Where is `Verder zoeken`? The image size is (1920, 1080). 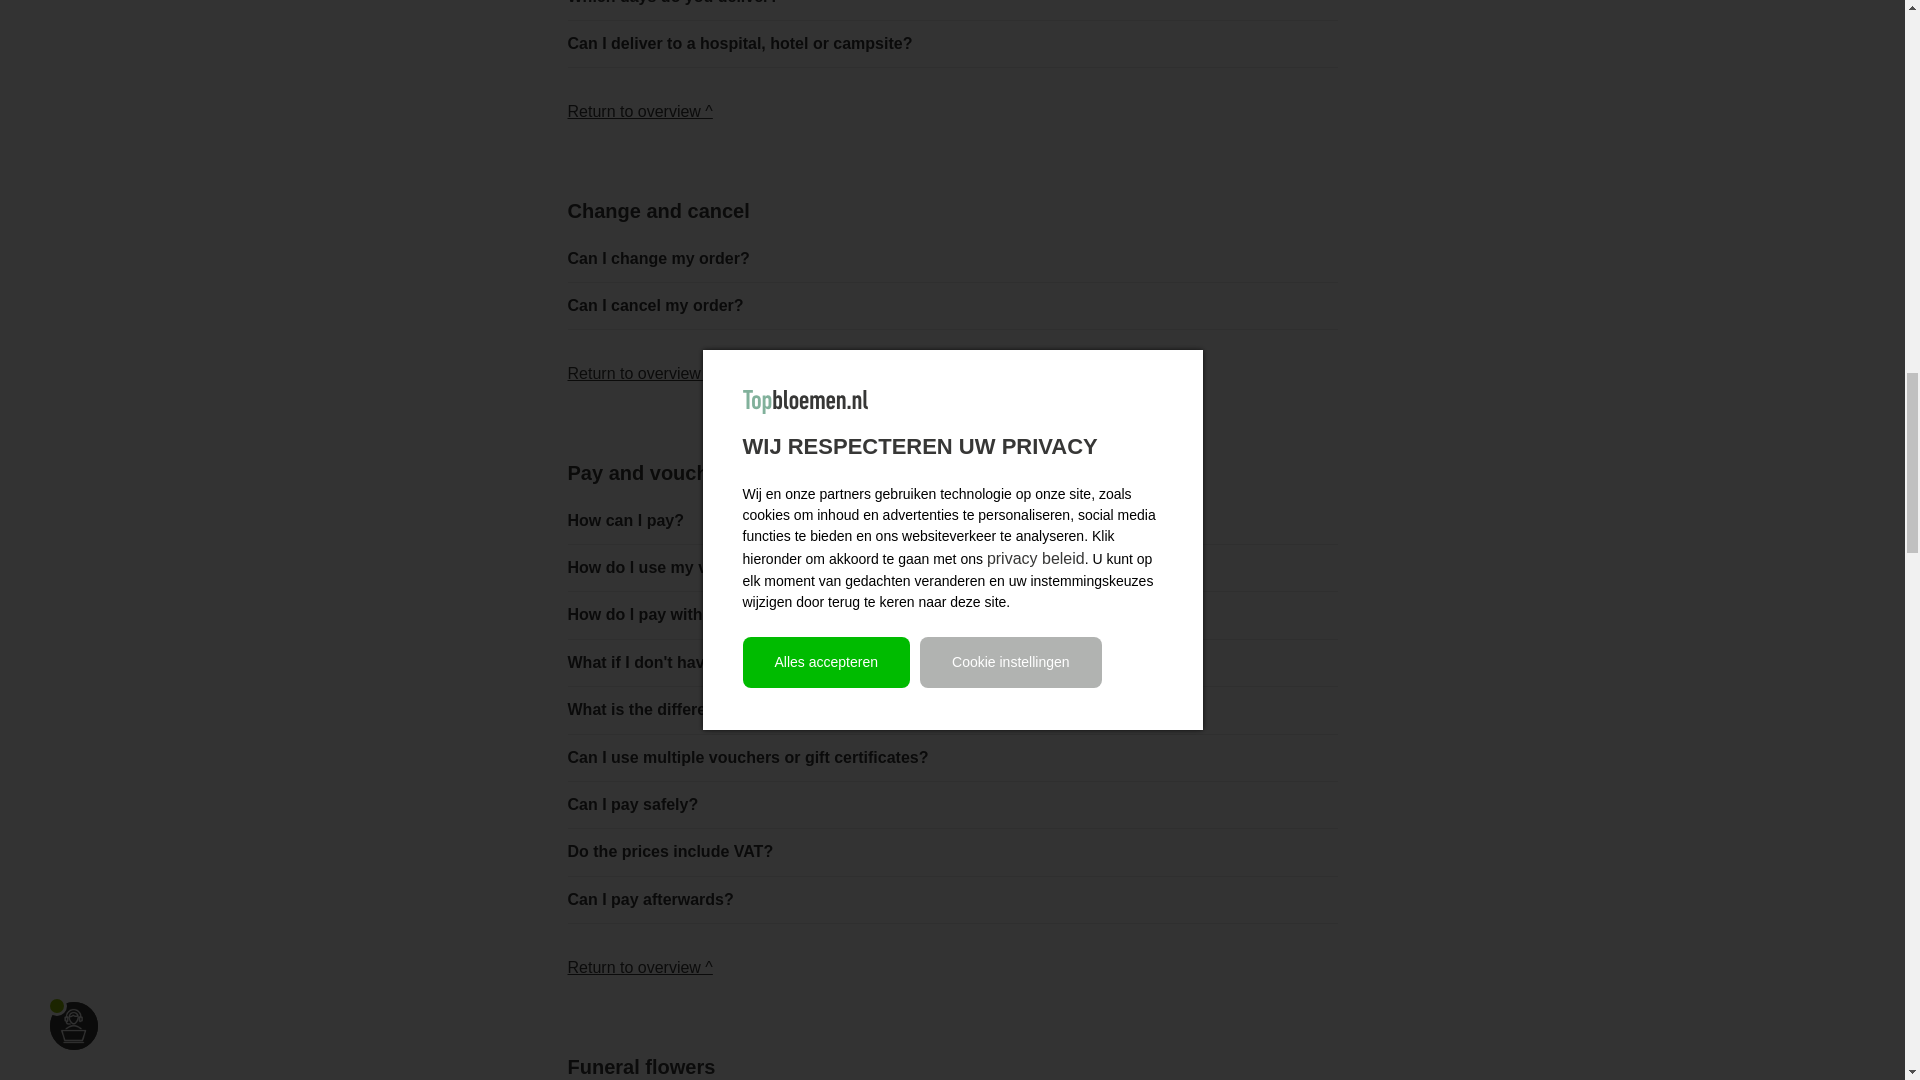 Verder zoeken is located at coordinates (640, 374).